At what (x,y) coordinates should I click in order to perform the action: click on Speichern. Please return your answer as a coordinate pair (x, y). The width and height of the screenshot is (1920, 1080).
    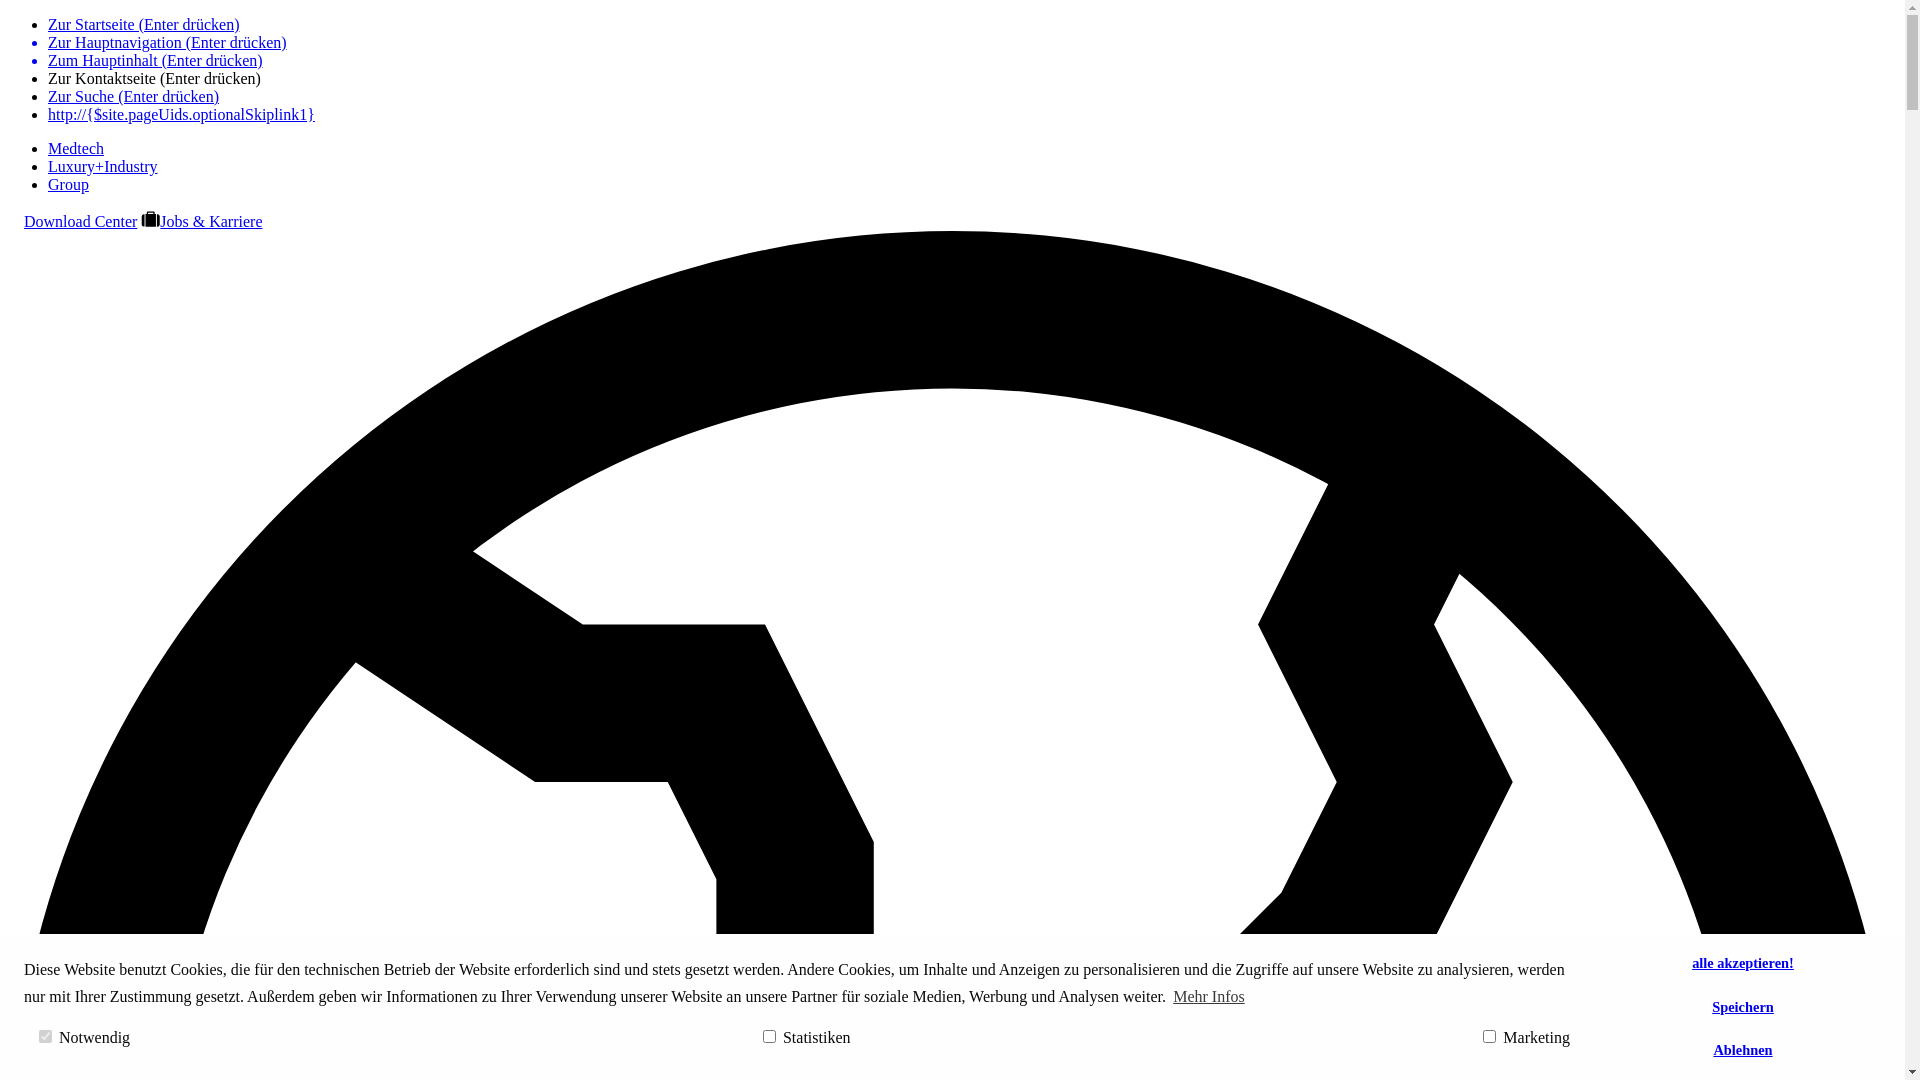
    Looking at the image, I should click on (1743, 1007).